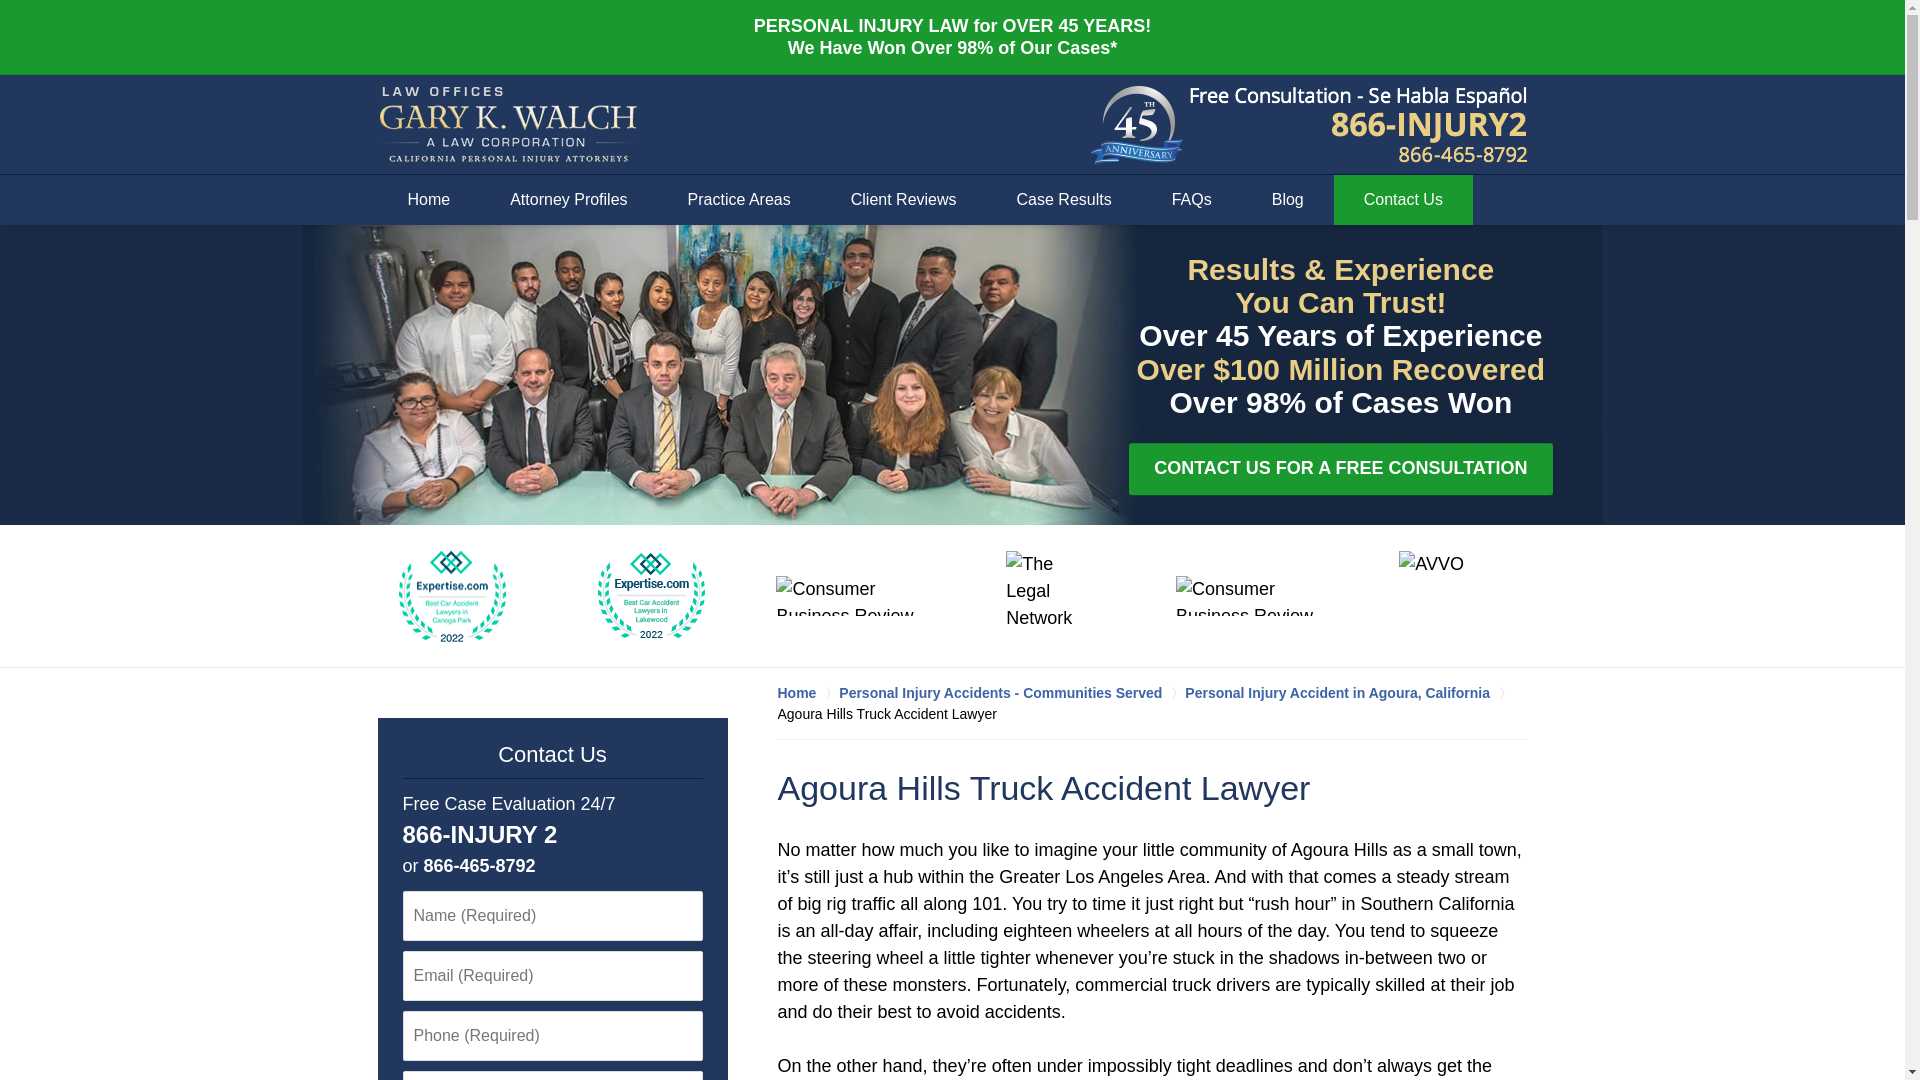 Image resolution: width=1920 pixels, height=1080 pixels. I want to click on Blog, so click(1288, 199).